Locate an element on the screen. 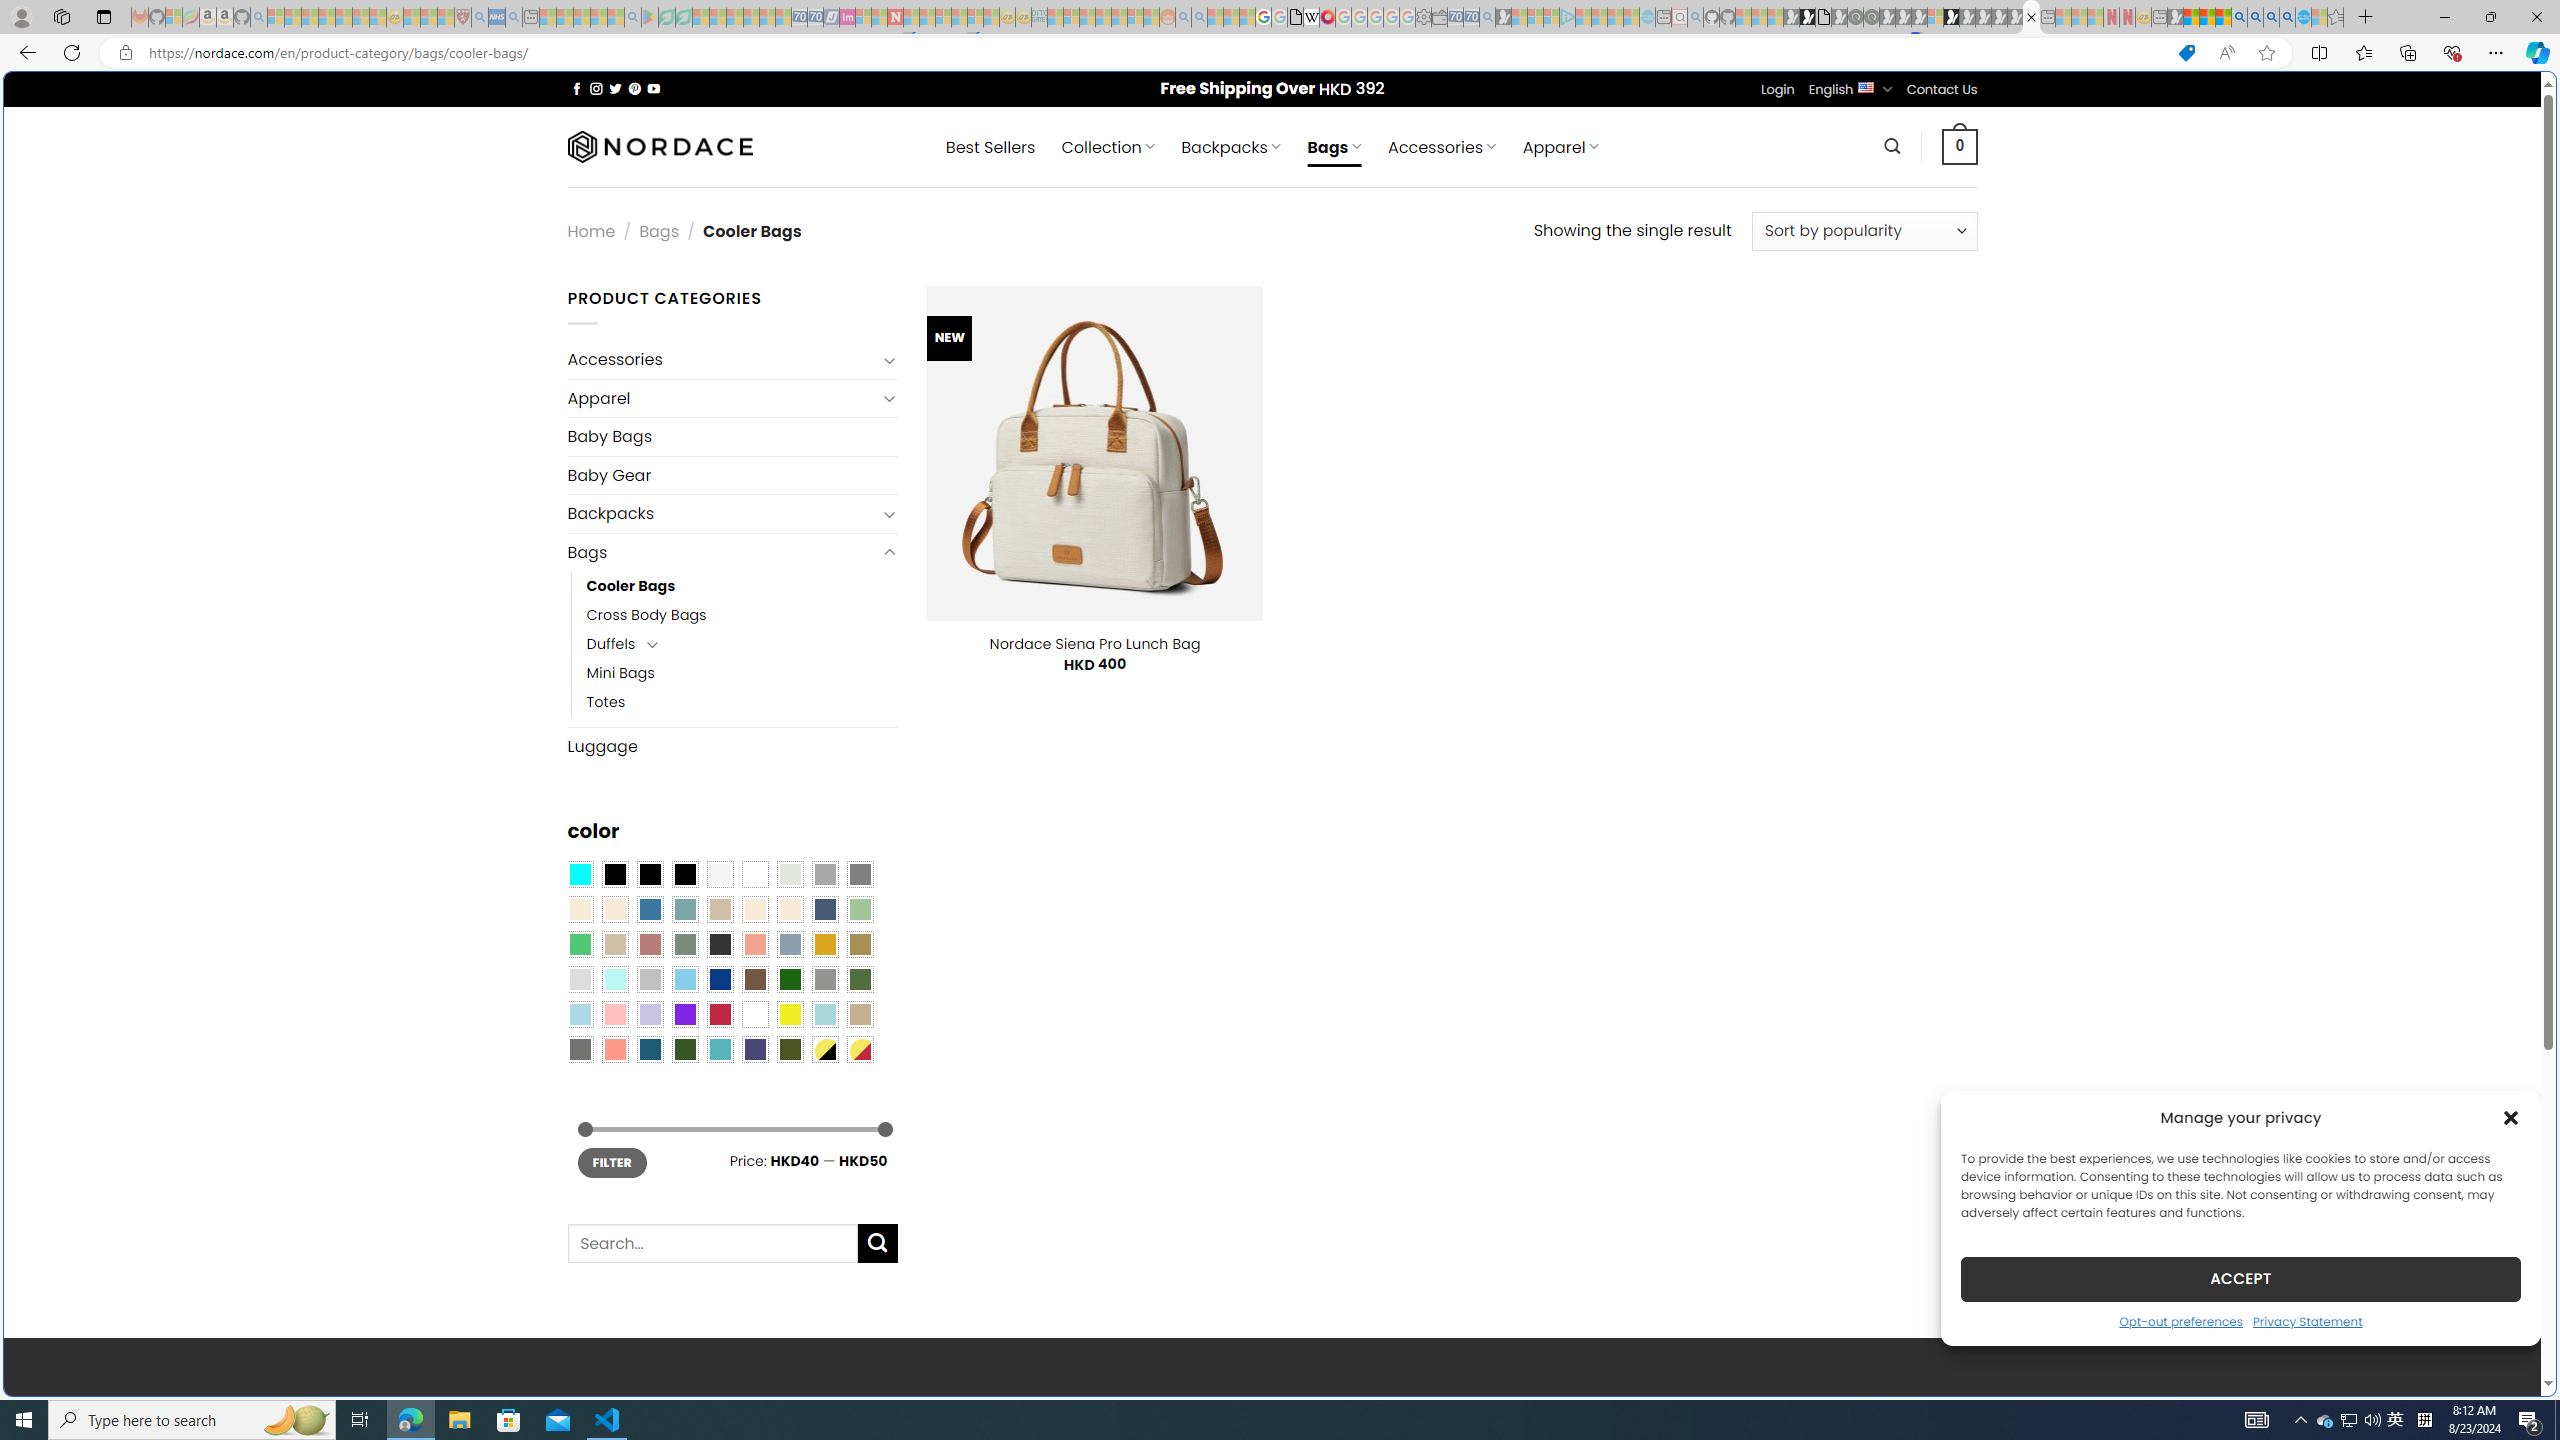 This screenshot has width=2560, height=1440. Contact Us is located at coordinates (1942, 90).